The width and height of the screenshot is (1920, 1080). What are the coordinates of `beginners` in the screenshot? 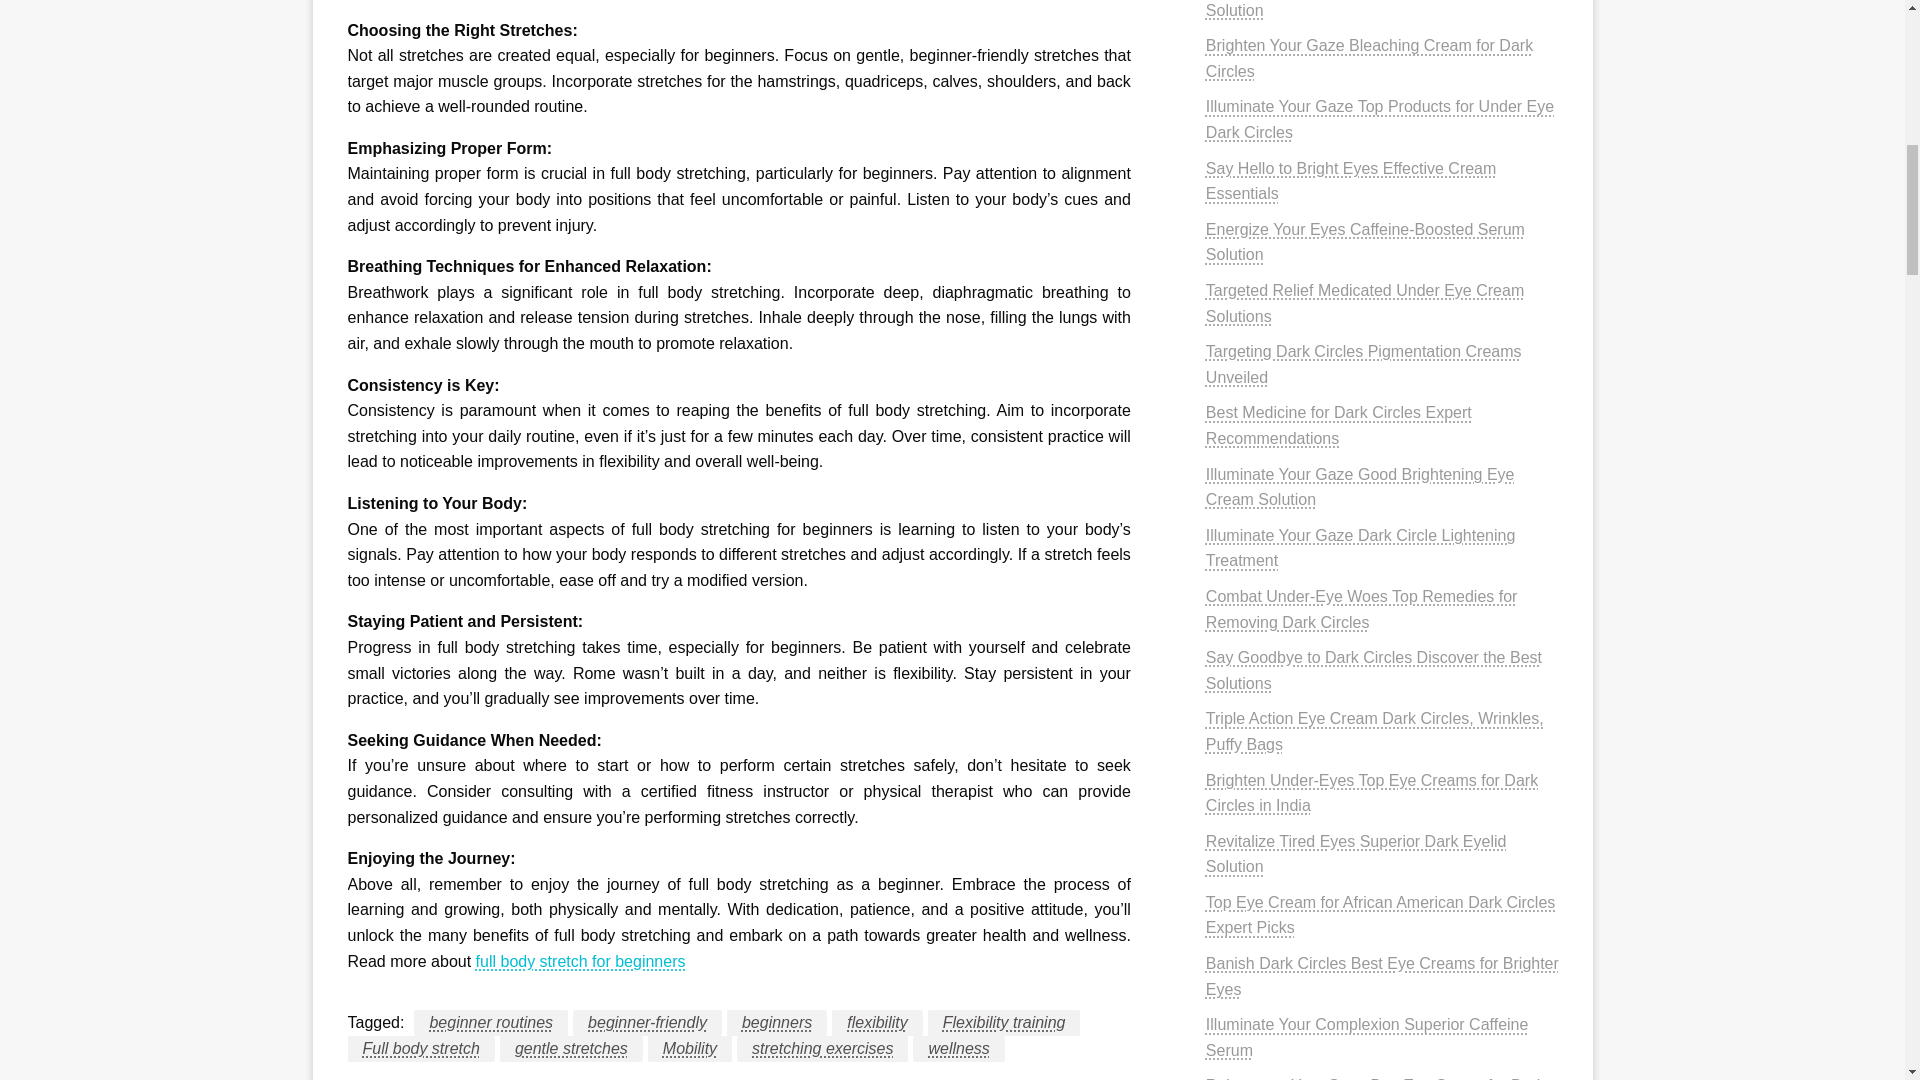 It's located at (777, 1022).